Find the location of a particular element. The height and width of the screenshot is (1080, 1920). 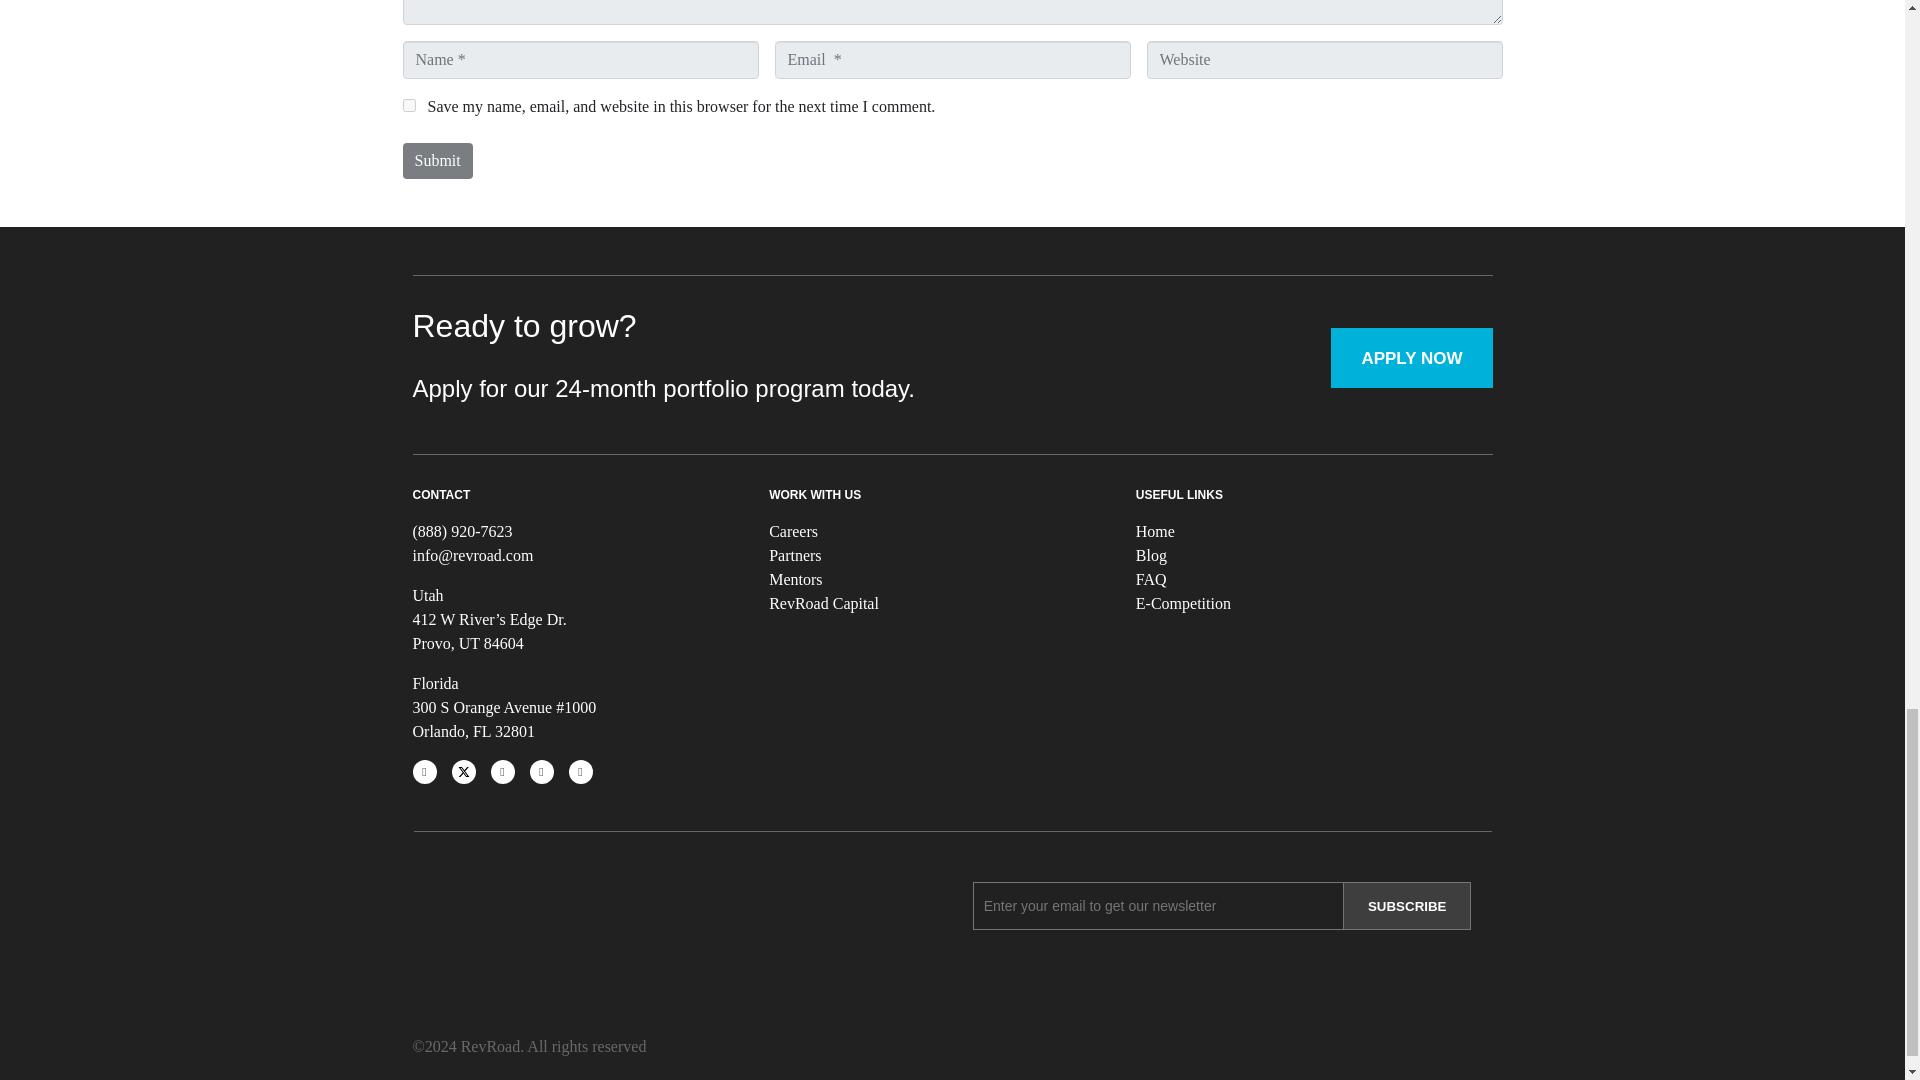

yes is located at coordinates (408, 106).